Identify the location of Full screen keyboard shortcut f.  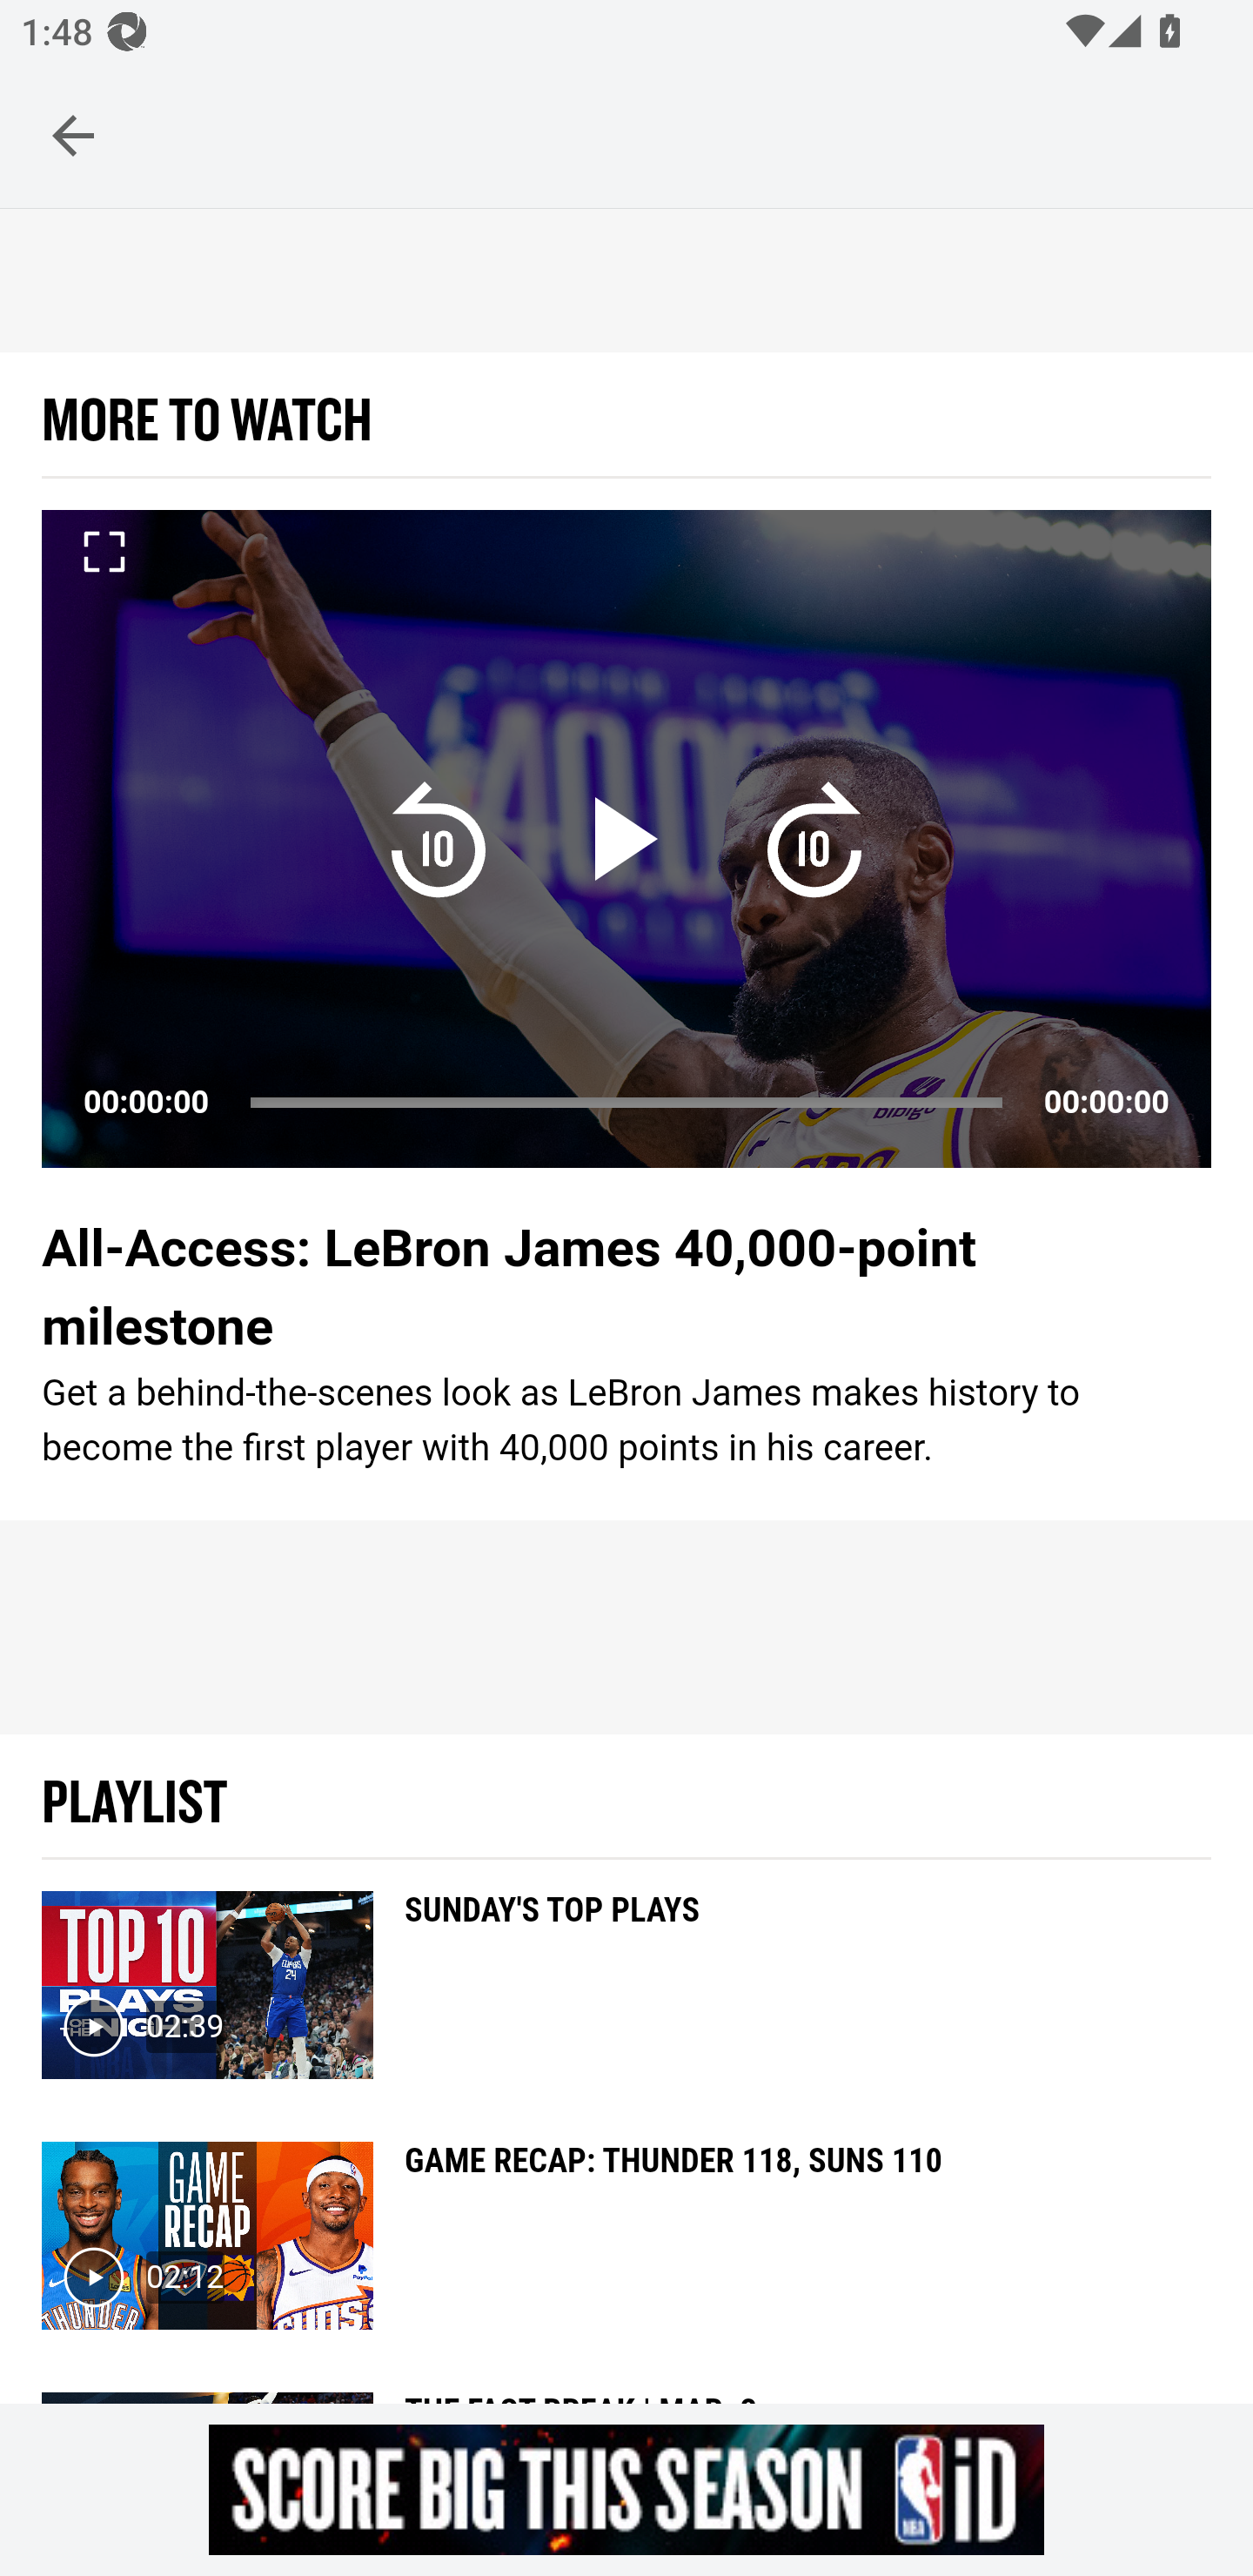
(104, 552).